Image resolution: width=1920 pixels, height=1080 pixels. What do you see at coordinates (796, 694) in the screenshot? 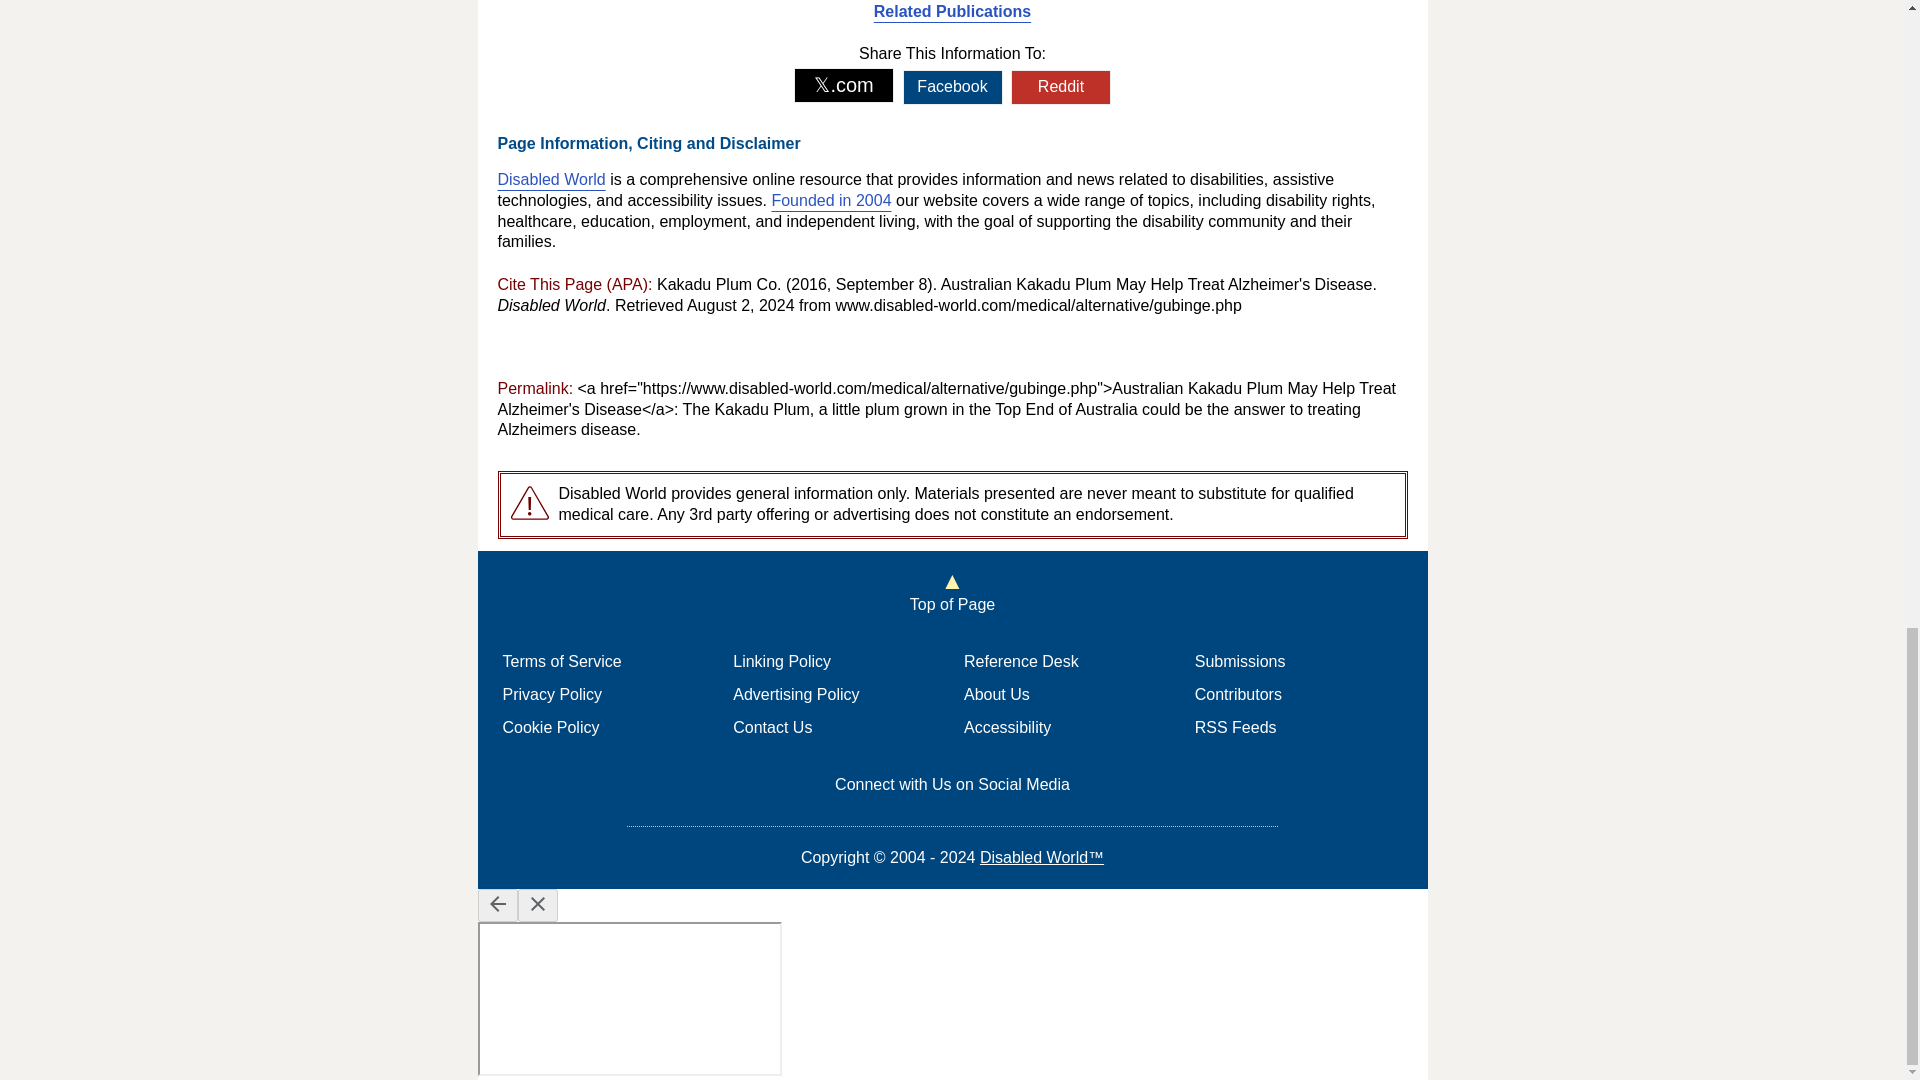
I see `Advertising Policy` at bounding box center [796, 694].